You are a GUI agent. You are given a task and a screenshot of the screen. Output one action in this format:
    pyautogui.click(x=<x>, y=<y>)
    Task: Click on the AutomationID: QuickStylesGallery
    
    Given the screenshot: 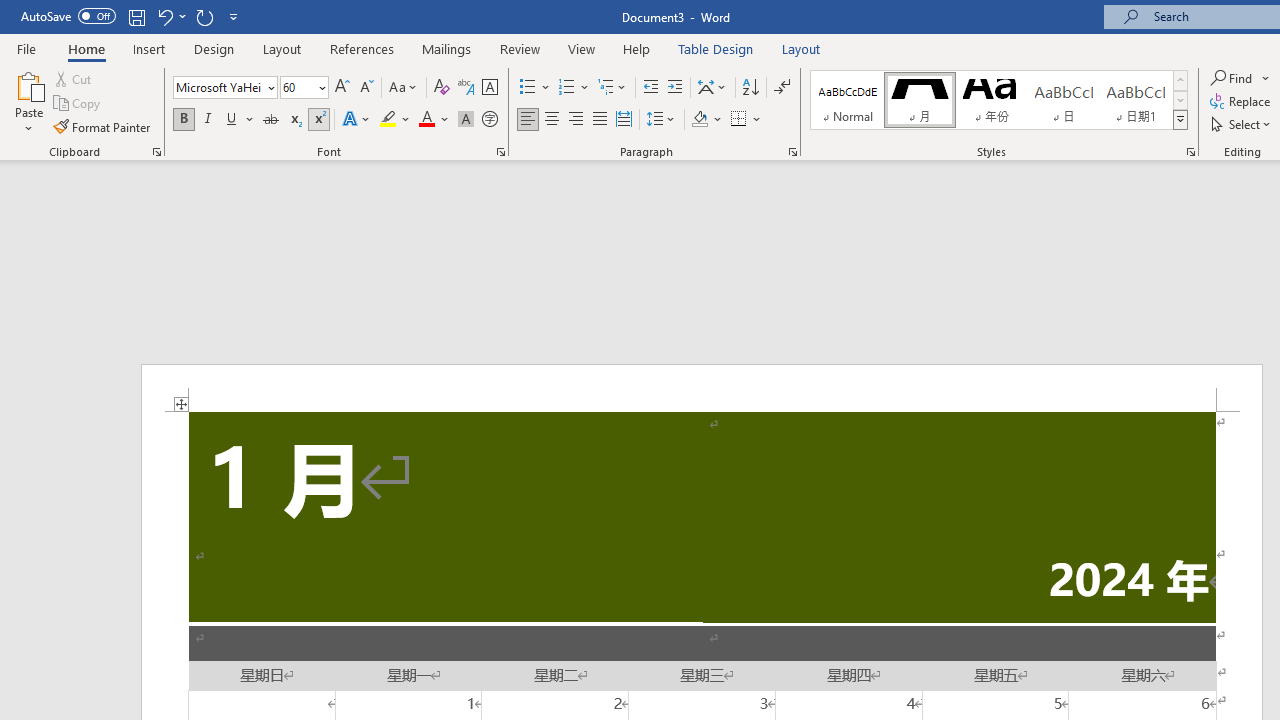 What is the action you would take?
    pyautogui.click(x=999, y=100)
    